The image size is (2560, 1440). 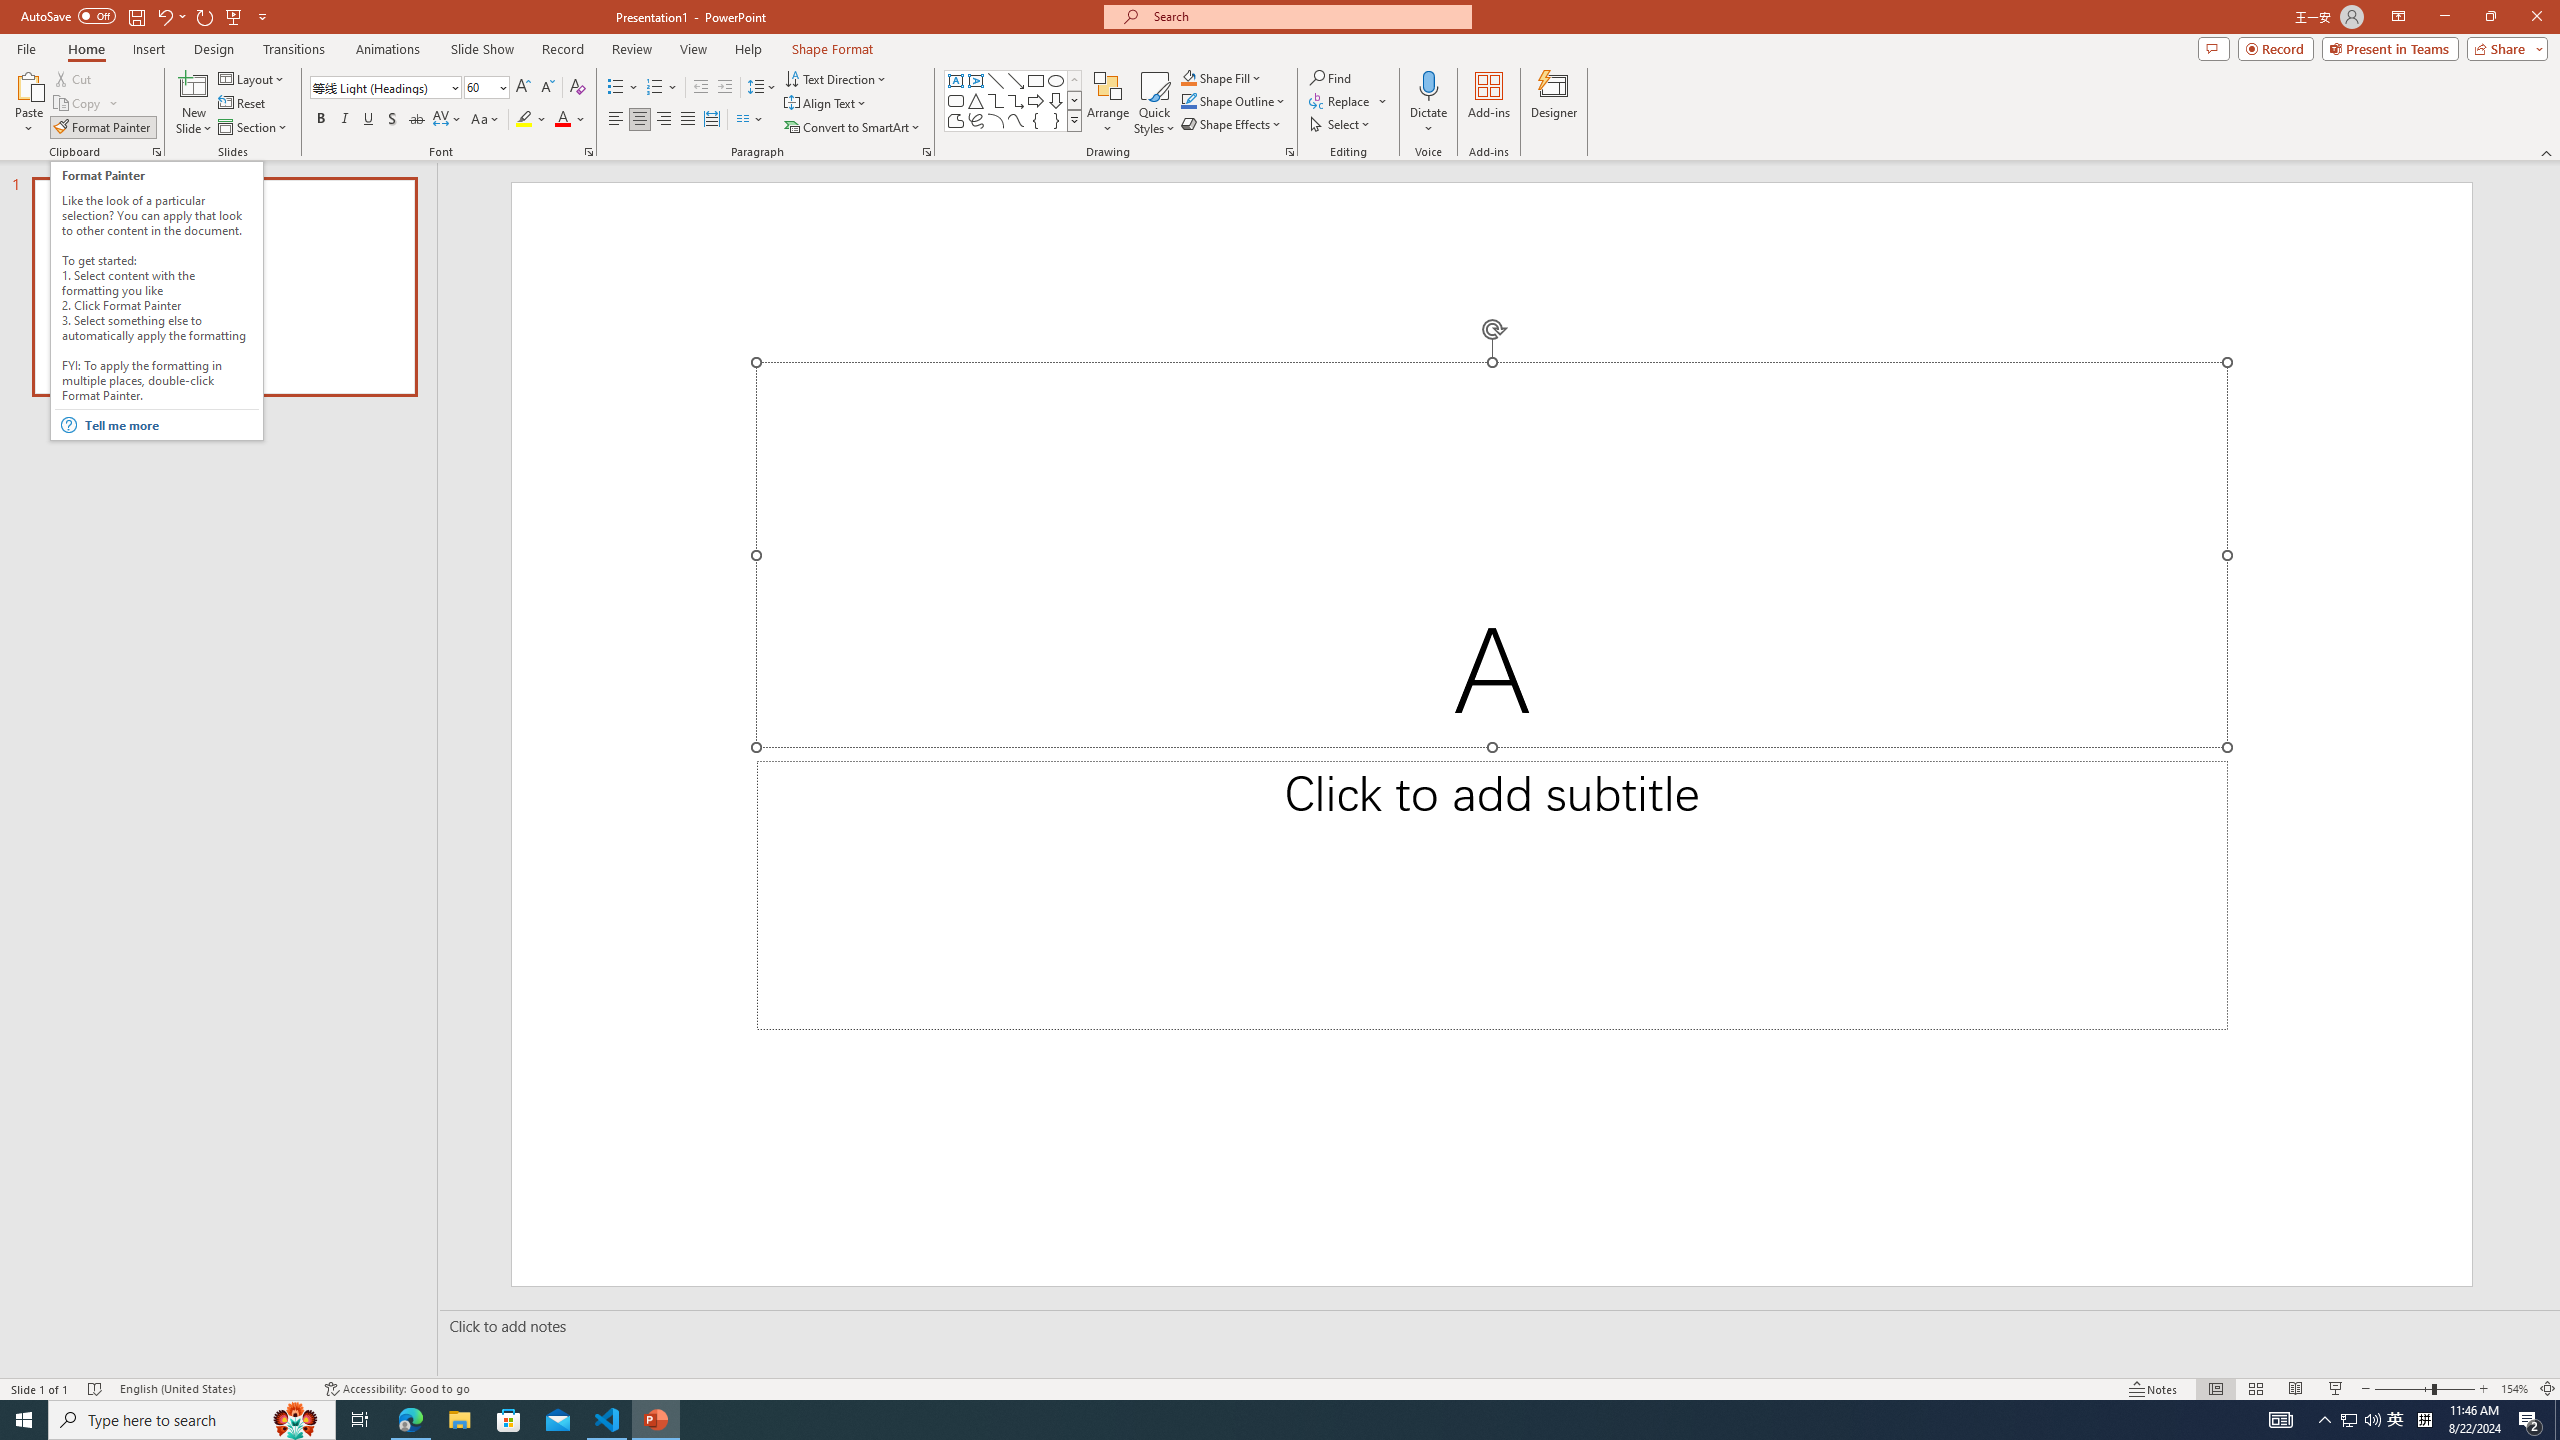 What do you see at coordinates (1341, 100) in the screenshot?
I see `Replace...` at bounding box center [1341, 100].